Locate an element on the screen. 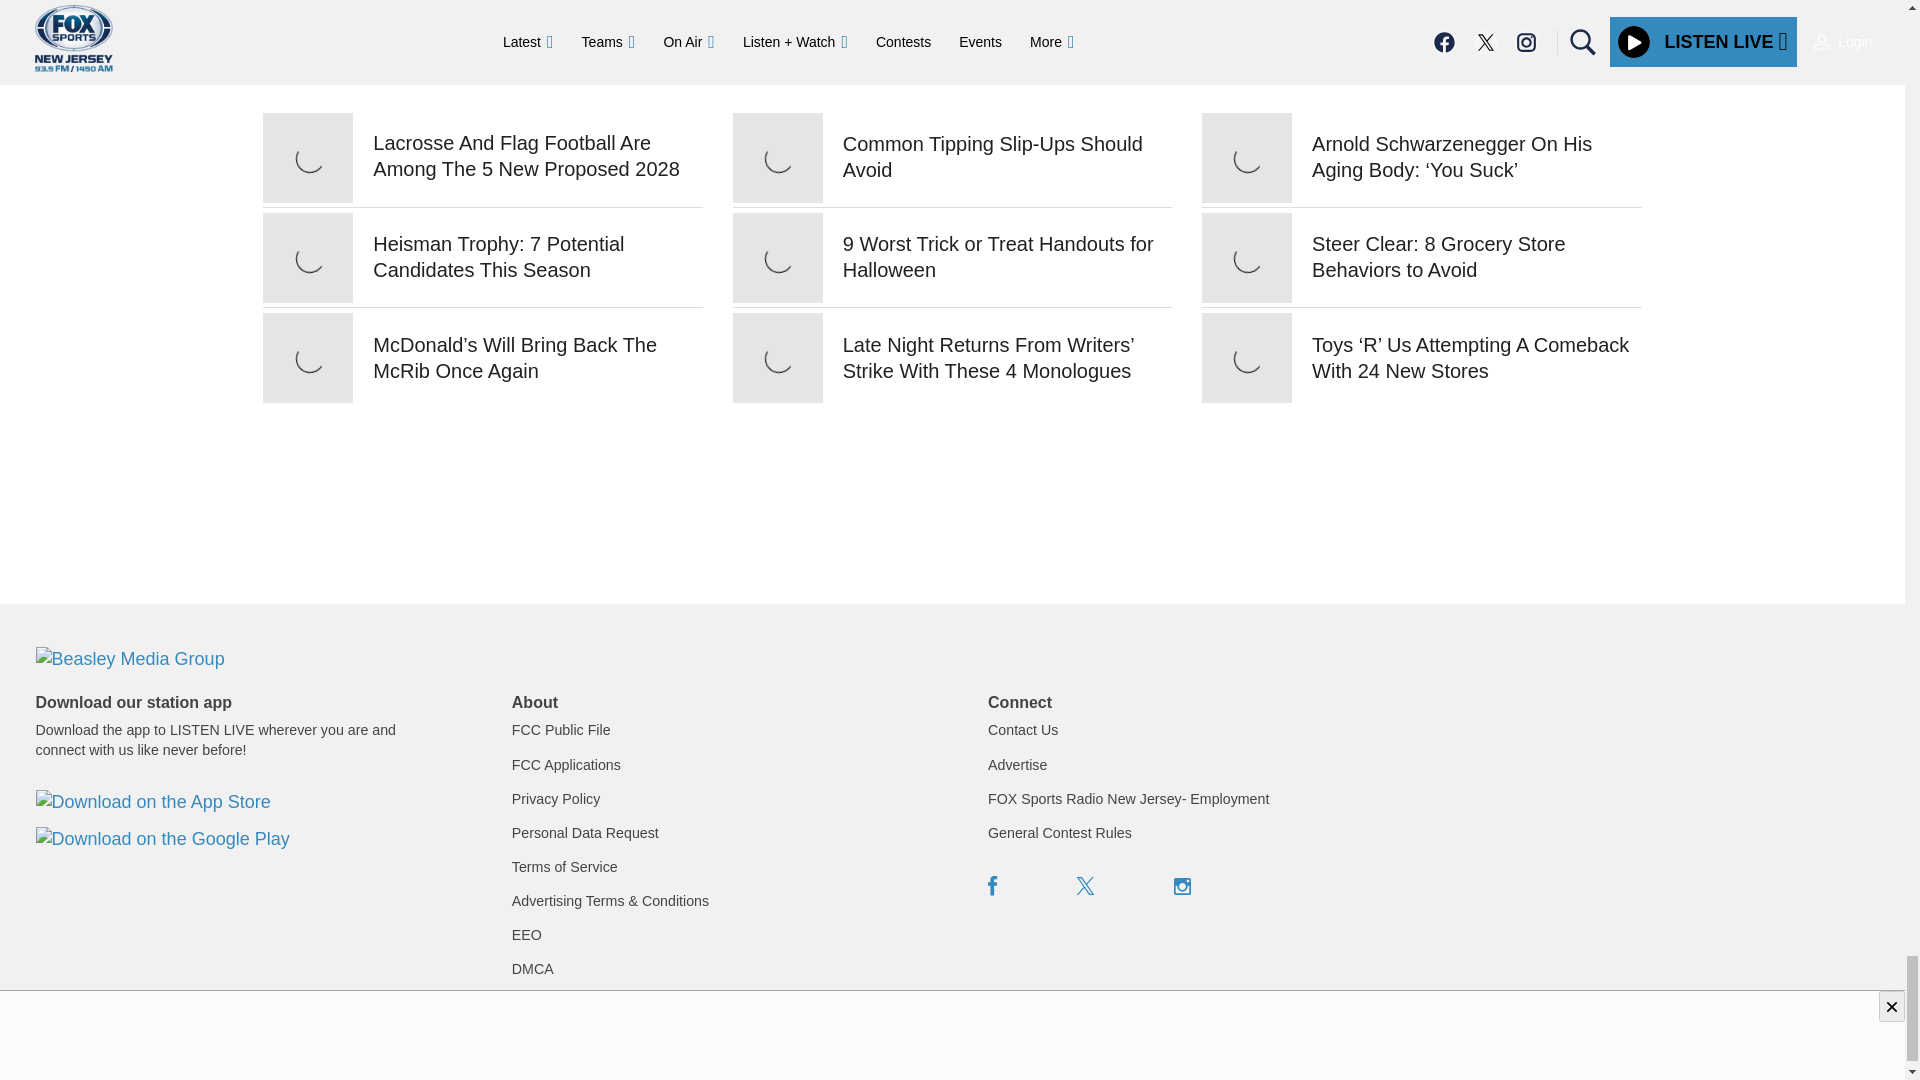 The height and width of the screenshot is (1080, 1920). Twitter is located at coordinates (1086, 886).